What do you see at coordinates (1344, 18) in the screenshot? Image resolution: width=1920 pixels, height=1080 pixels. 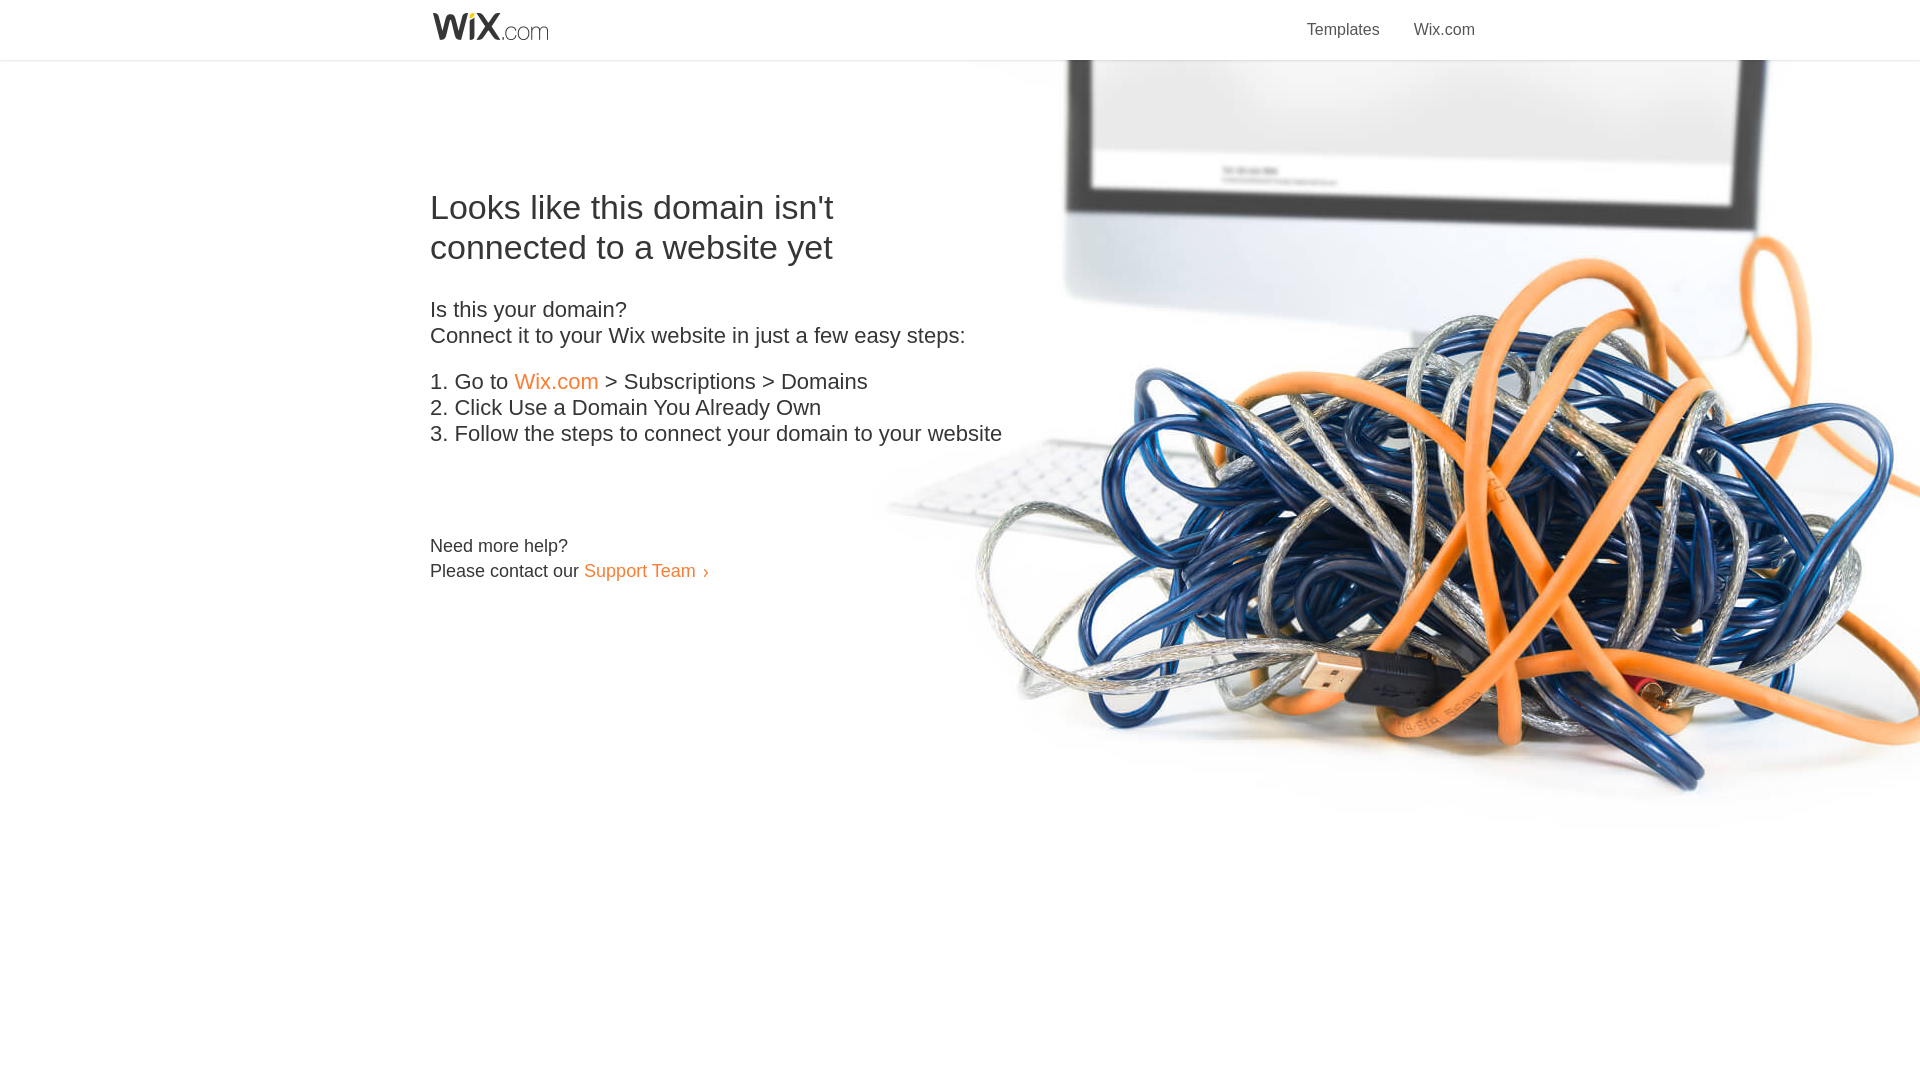 I see `Templates` at bounding box center [1344, 18].